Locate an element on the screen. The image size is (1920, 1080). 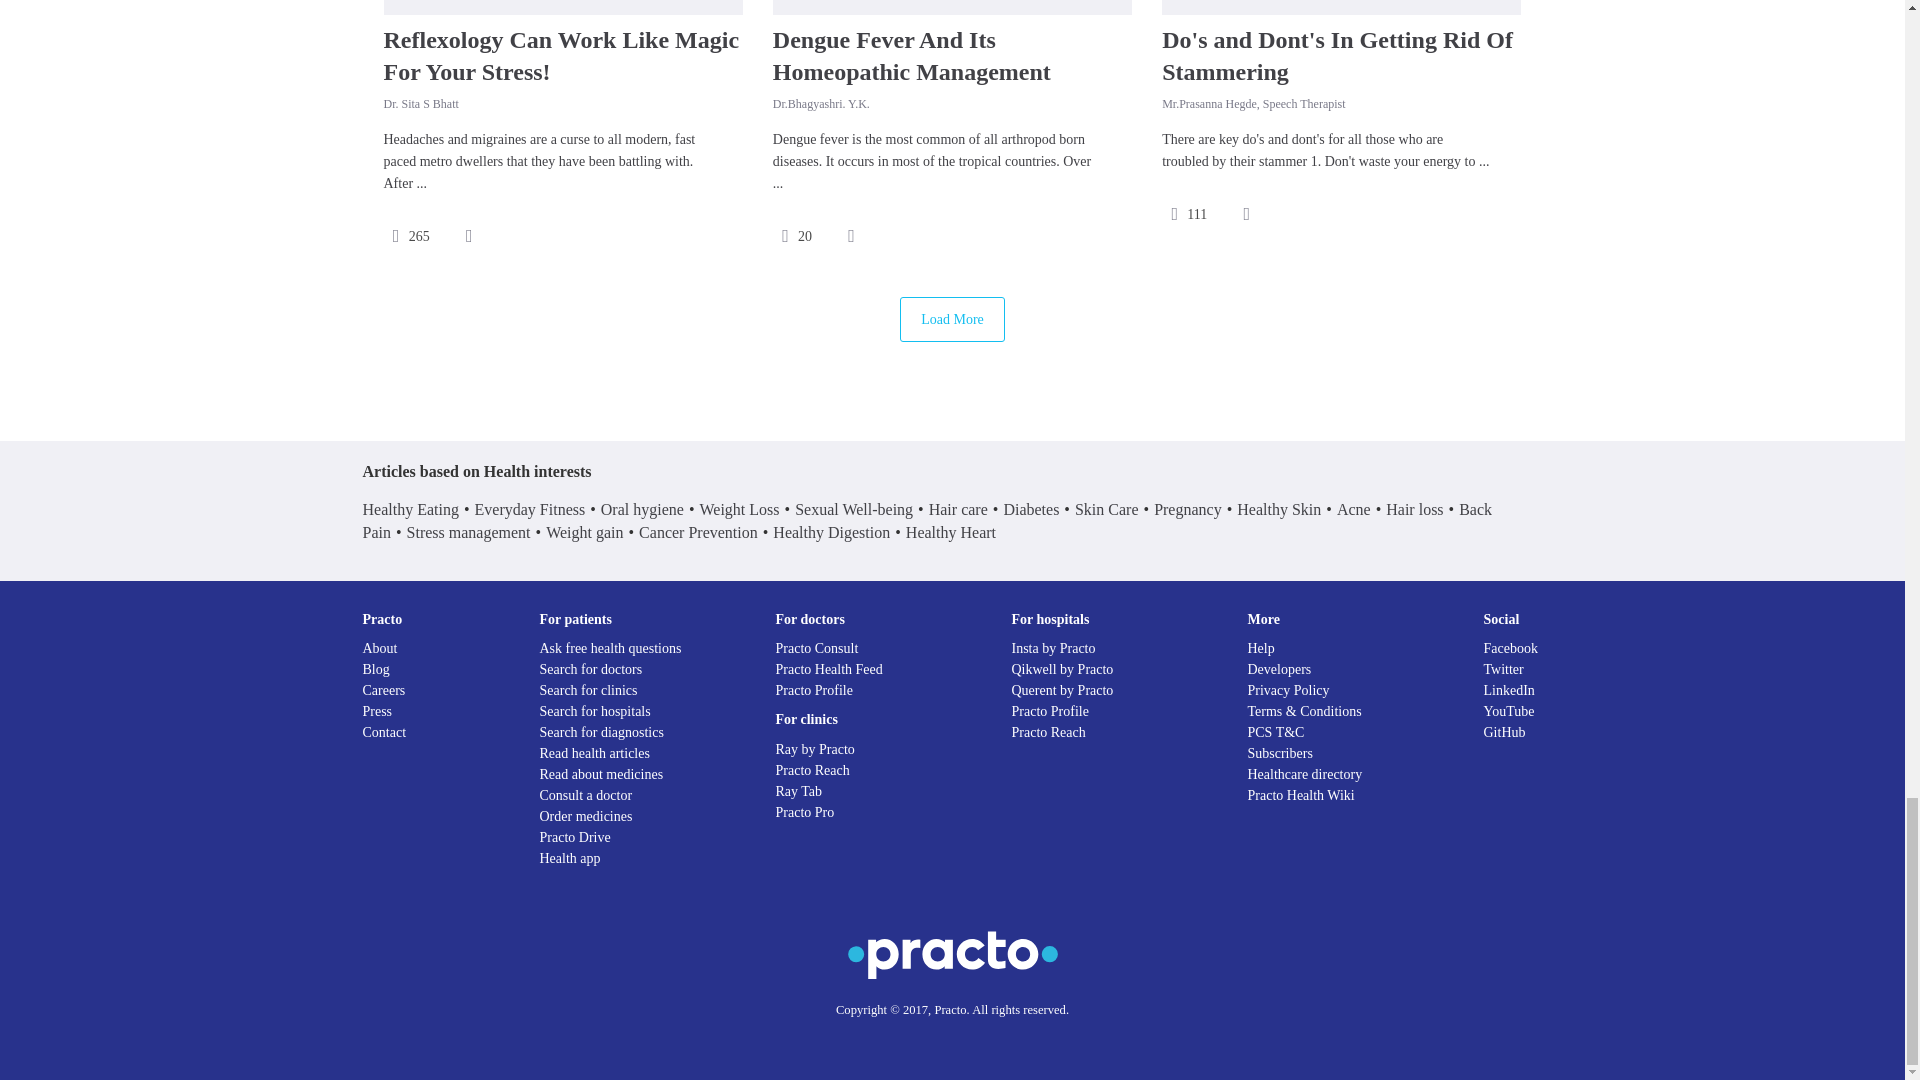
Press is located at coordinates (376, 712).